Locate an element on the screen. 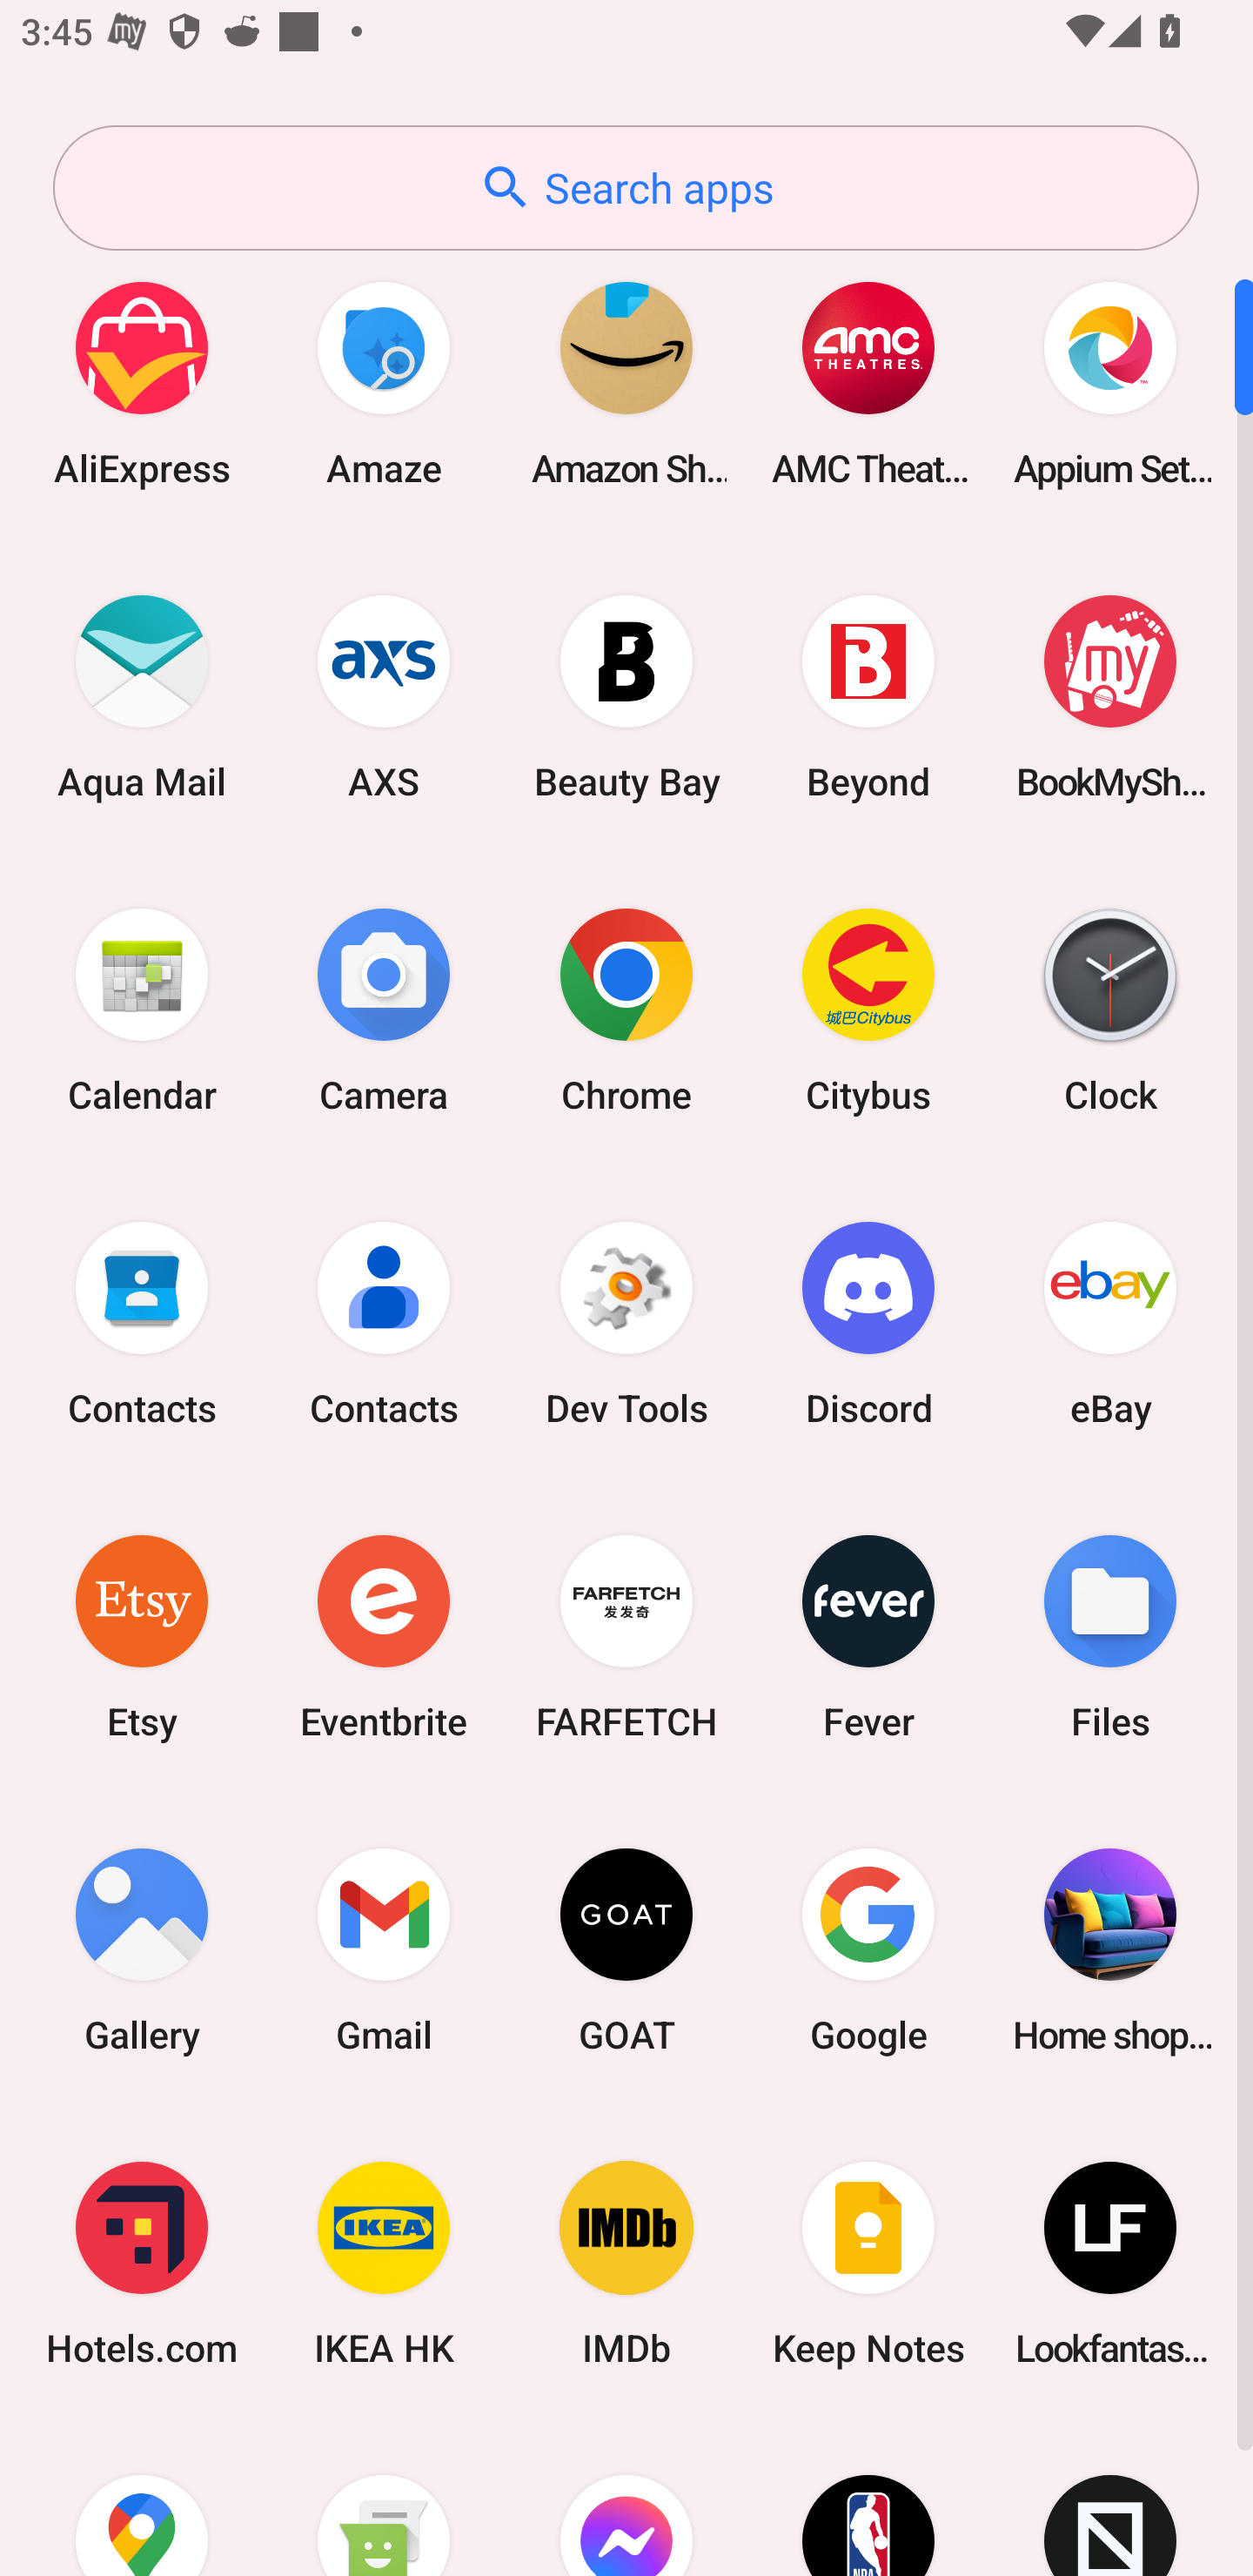 The image size is (1253, 2576). Amaze is located at coordinates (384, 383).